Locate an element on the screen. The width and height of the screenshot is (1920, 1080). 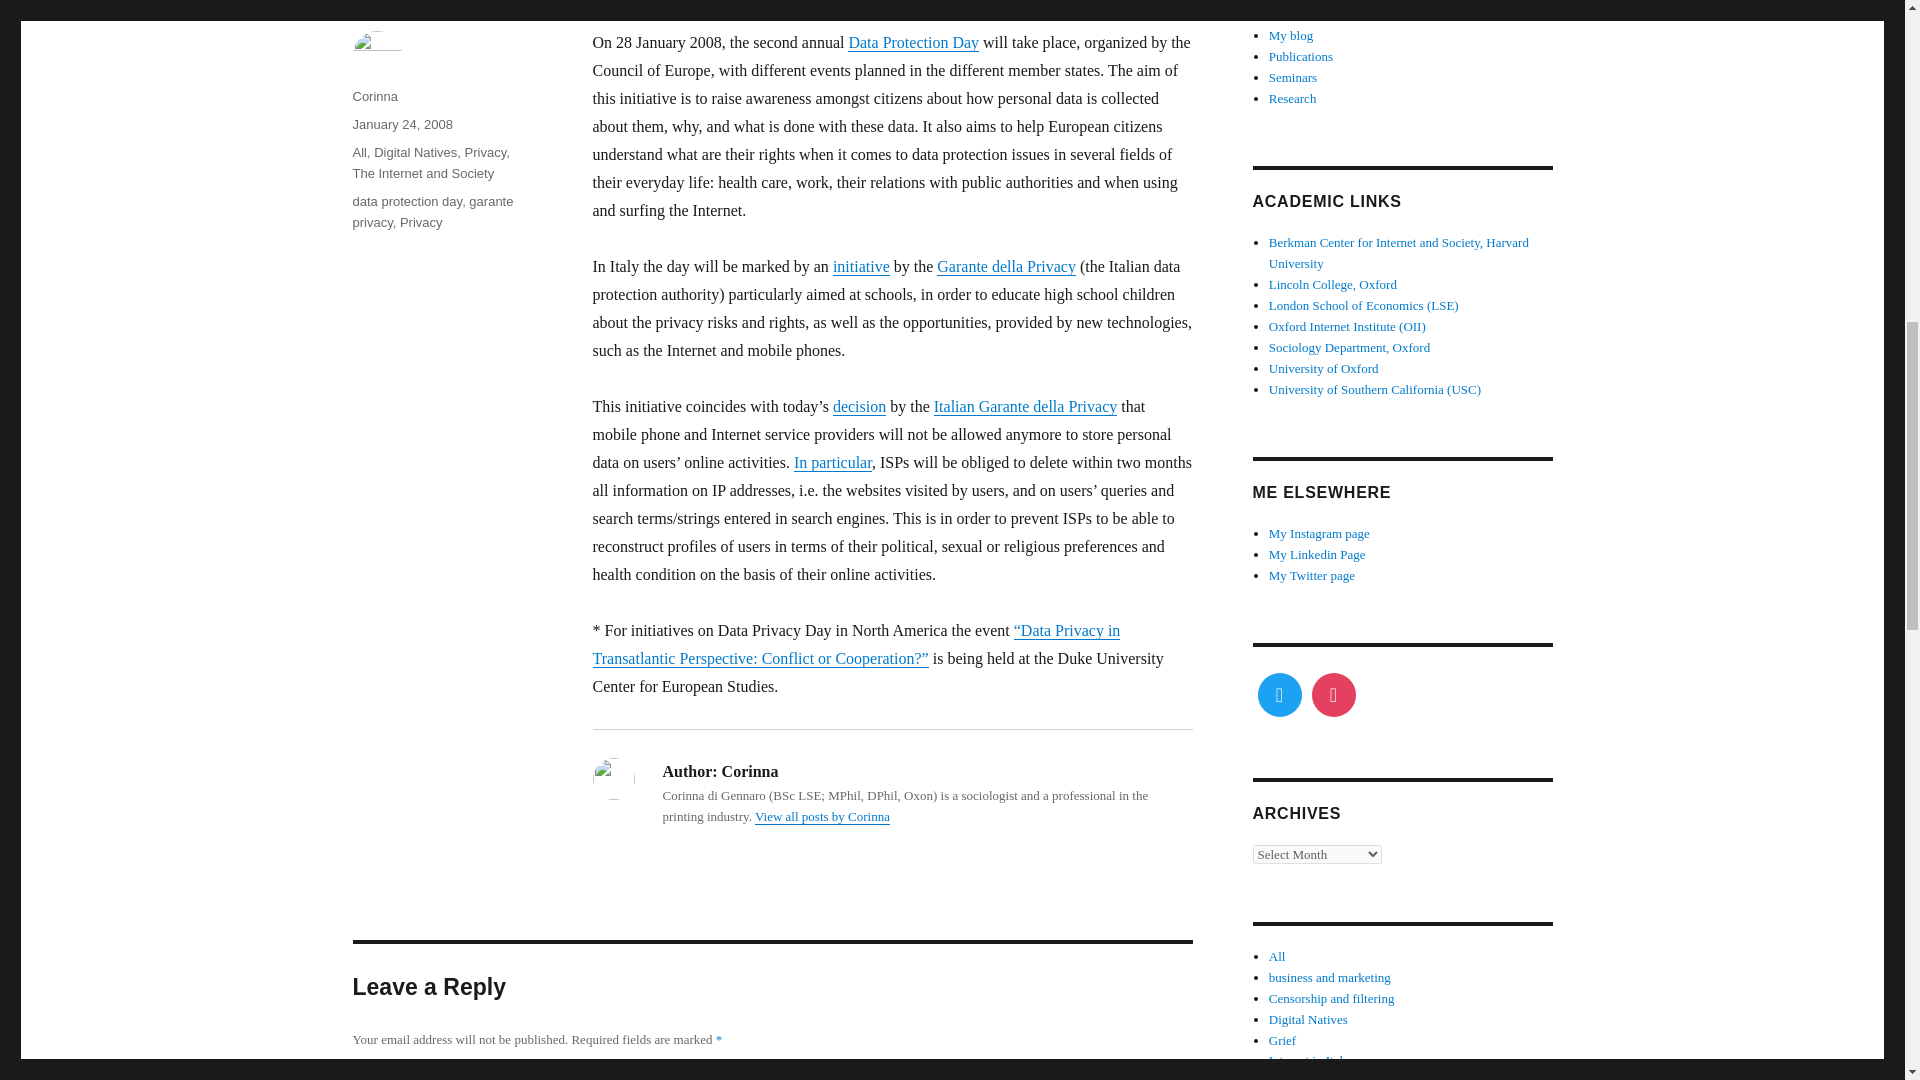
View all posts by Corinna is located at coordinates (822, 816).